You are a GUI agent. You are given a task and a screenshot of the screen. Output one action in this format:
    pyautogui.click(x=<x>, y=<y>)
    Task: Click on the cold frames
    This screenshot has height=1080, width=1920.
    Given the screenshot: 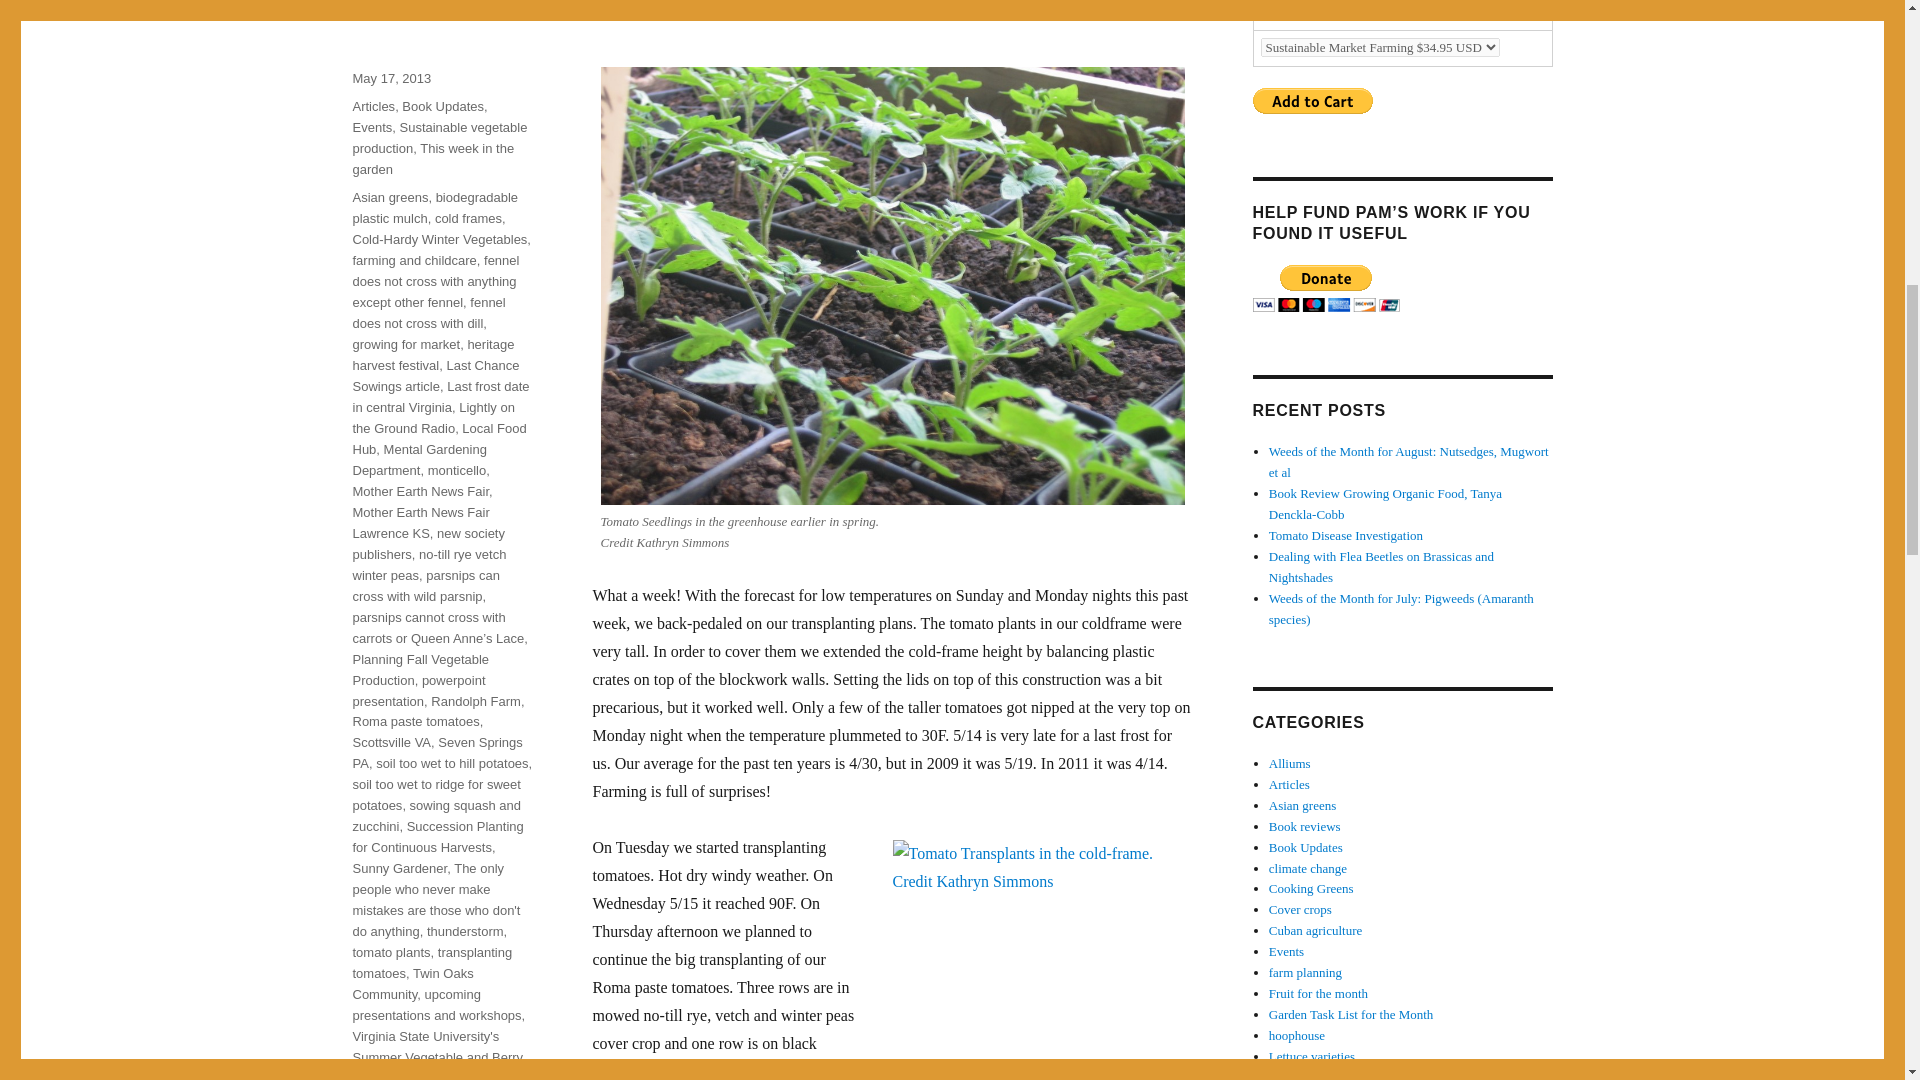 What is the action you would take?
    pyautogui.click(x=468, y=218)
    